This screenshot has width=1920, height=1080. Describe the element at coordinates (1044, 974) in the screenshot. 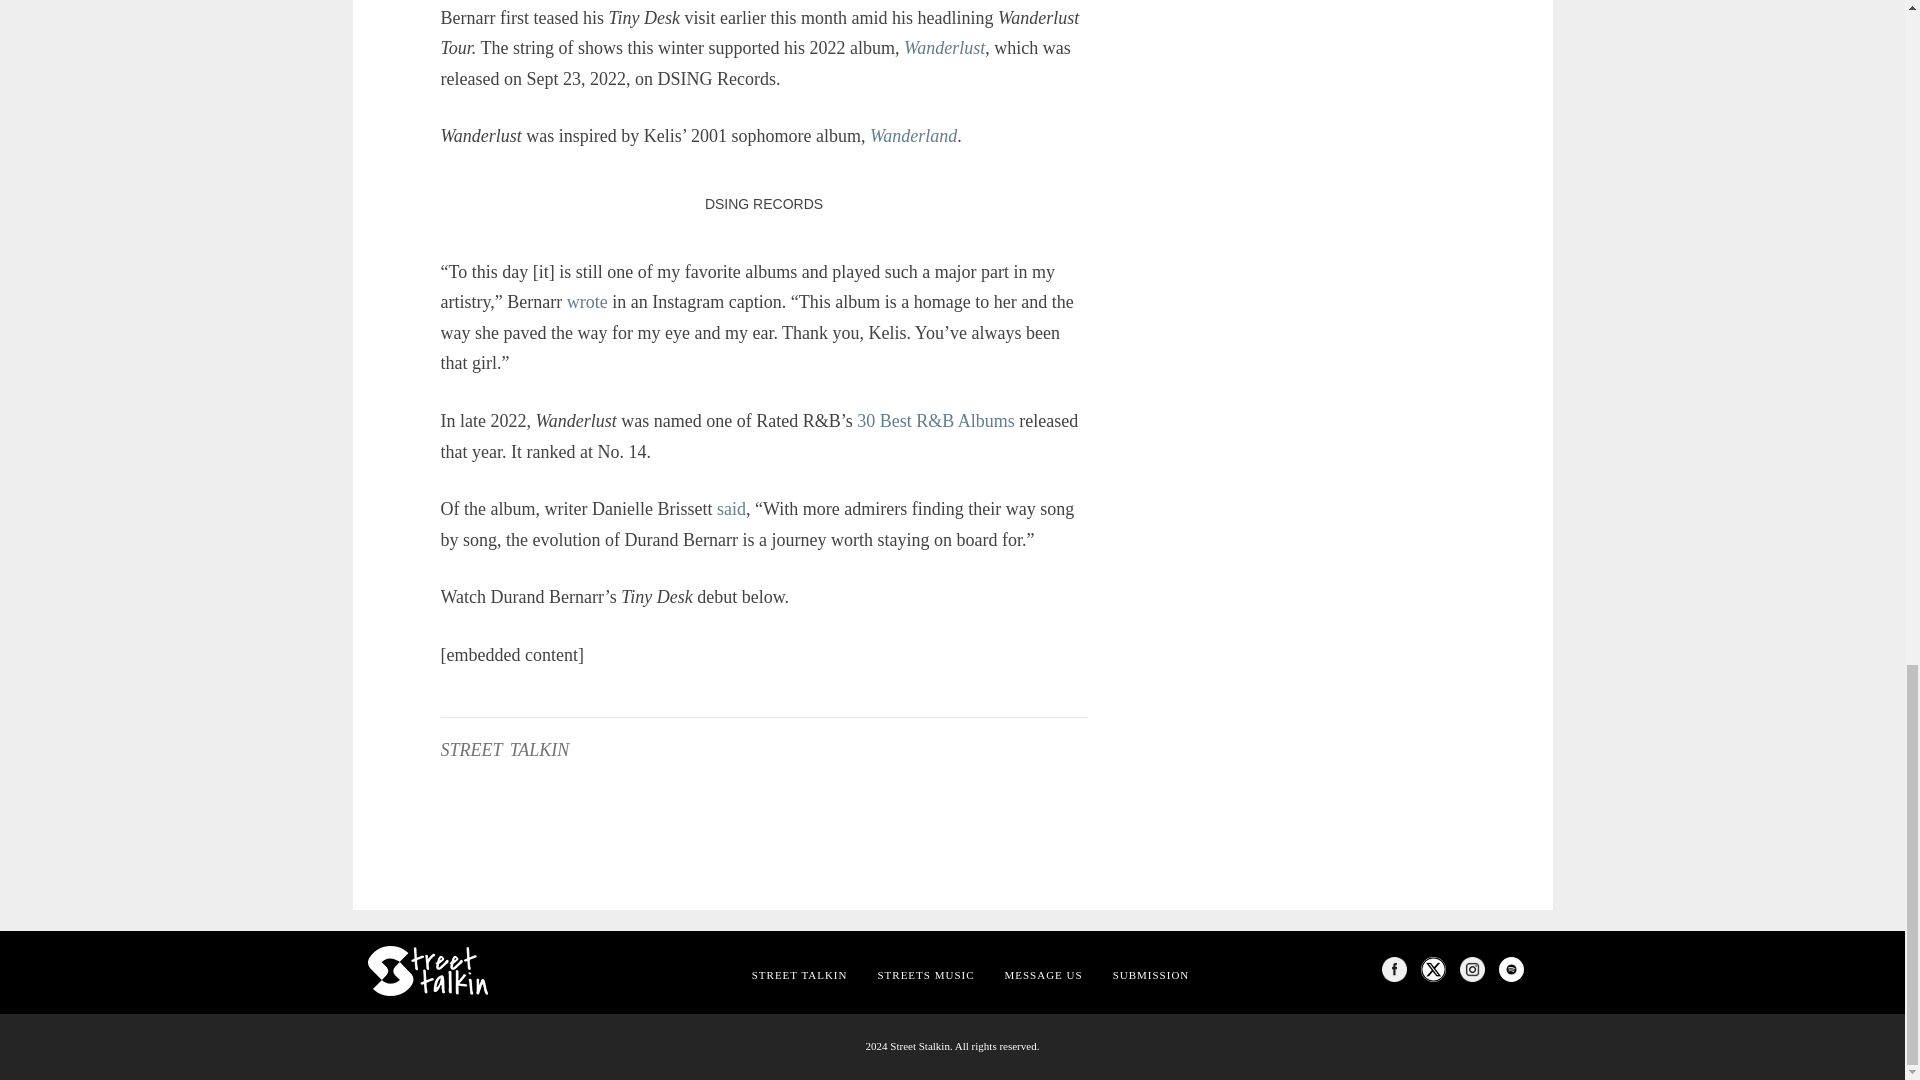

I see `MESSAGE US` at that location.